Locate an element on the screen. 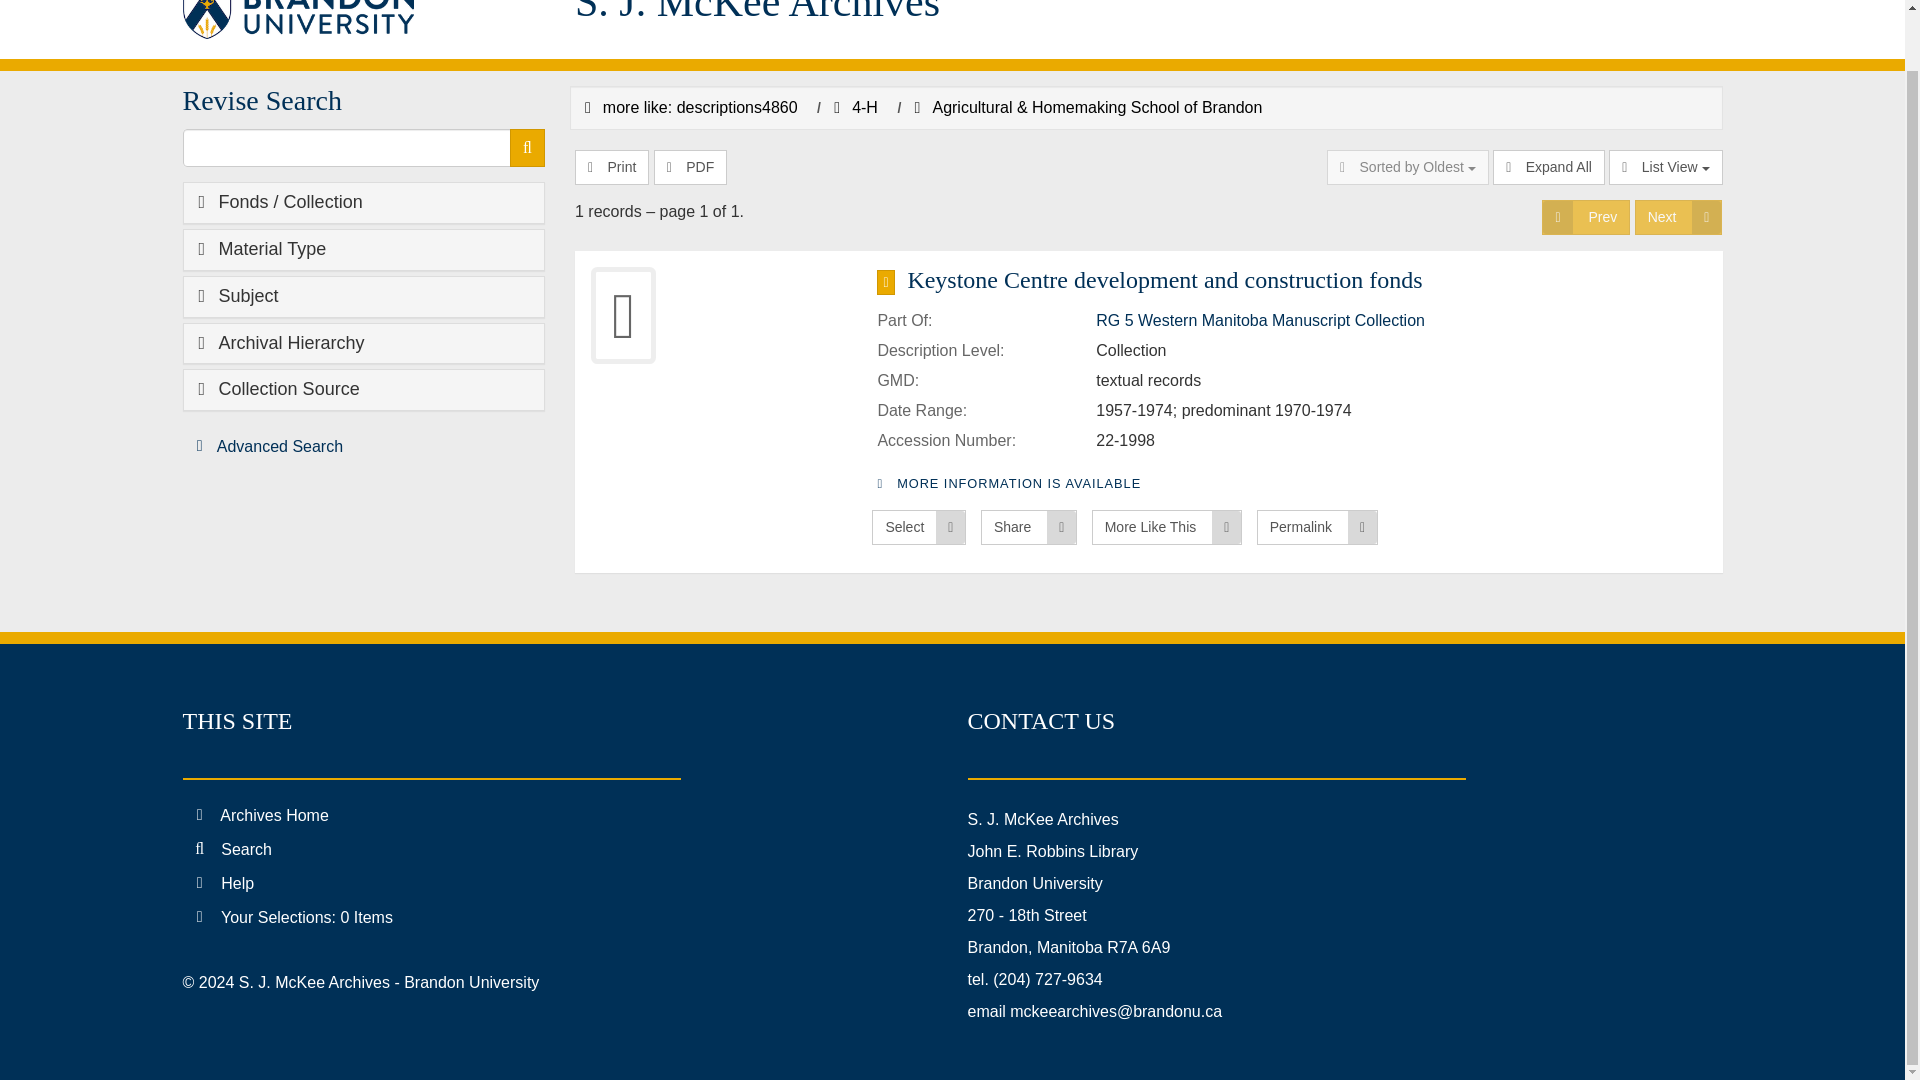 Image resolution: width=1920 pixels, height=1080 pixels. Search is located at coordinates (528, 148).